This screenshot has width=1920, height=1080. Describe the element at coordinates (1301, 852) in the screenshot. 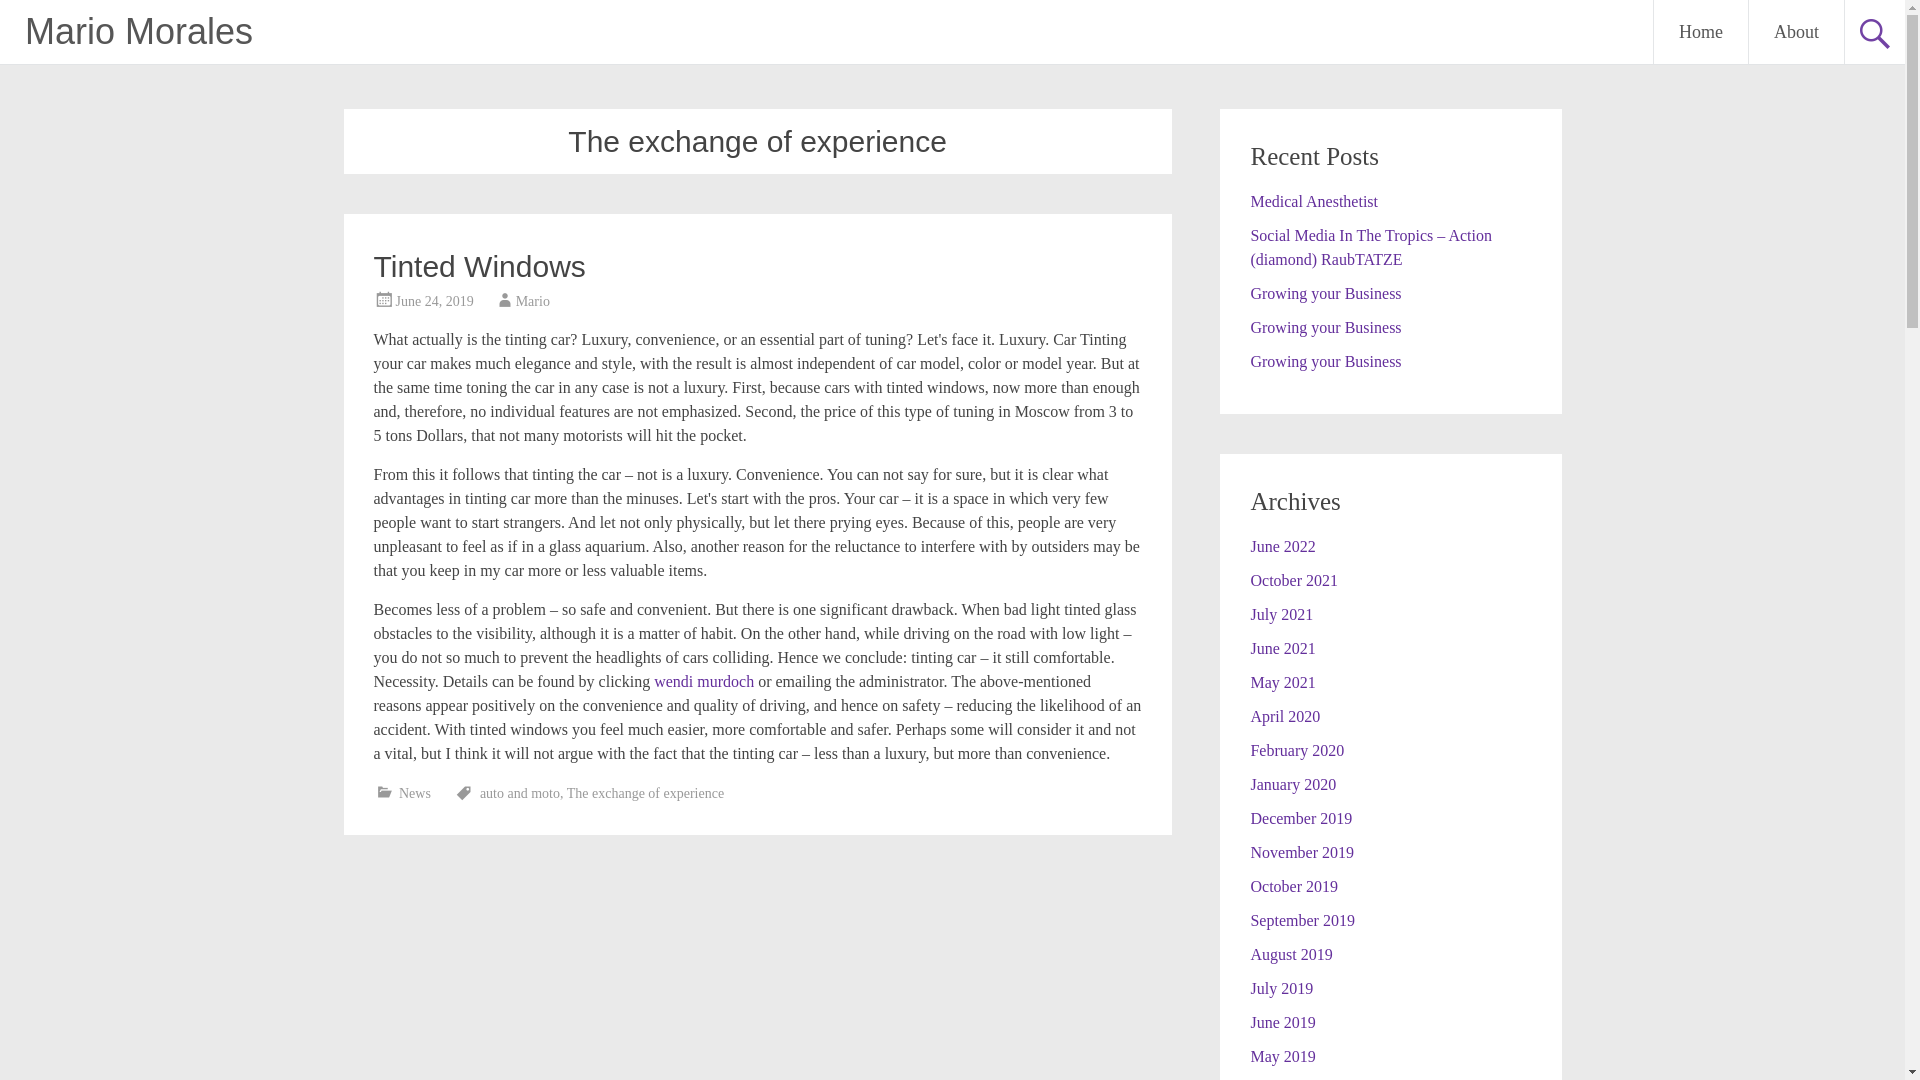

I see `November 2019` at that location.